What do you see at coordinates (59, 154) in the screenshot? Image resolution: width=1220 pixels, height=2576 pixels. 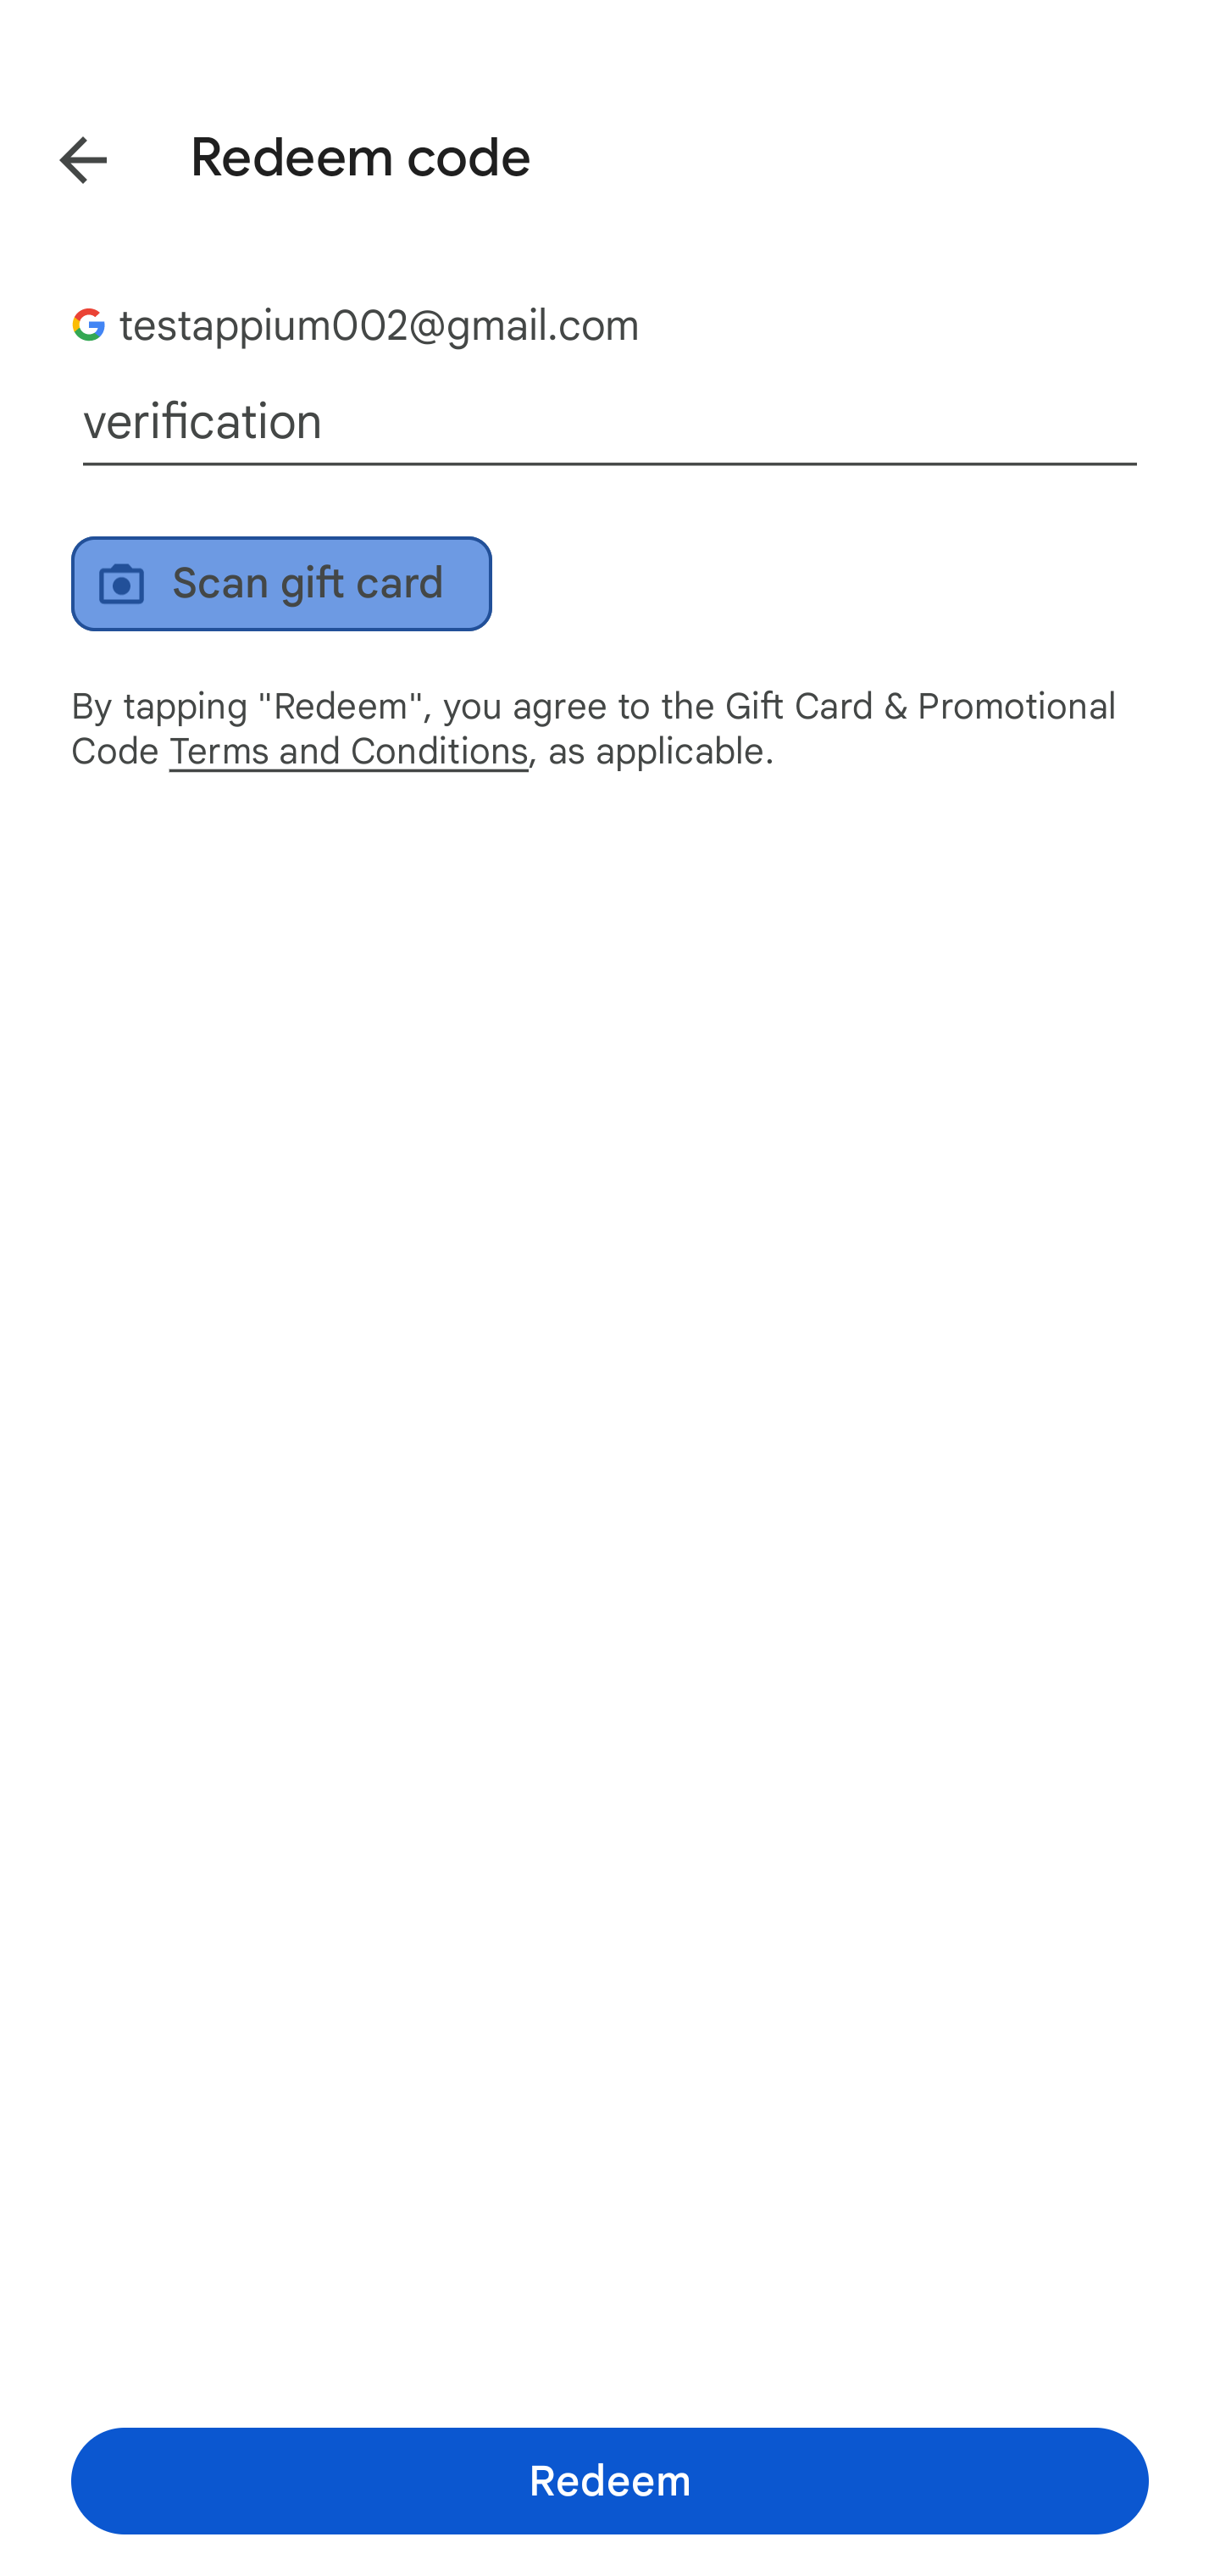 I see `Back` at bounding box center [59, 154].